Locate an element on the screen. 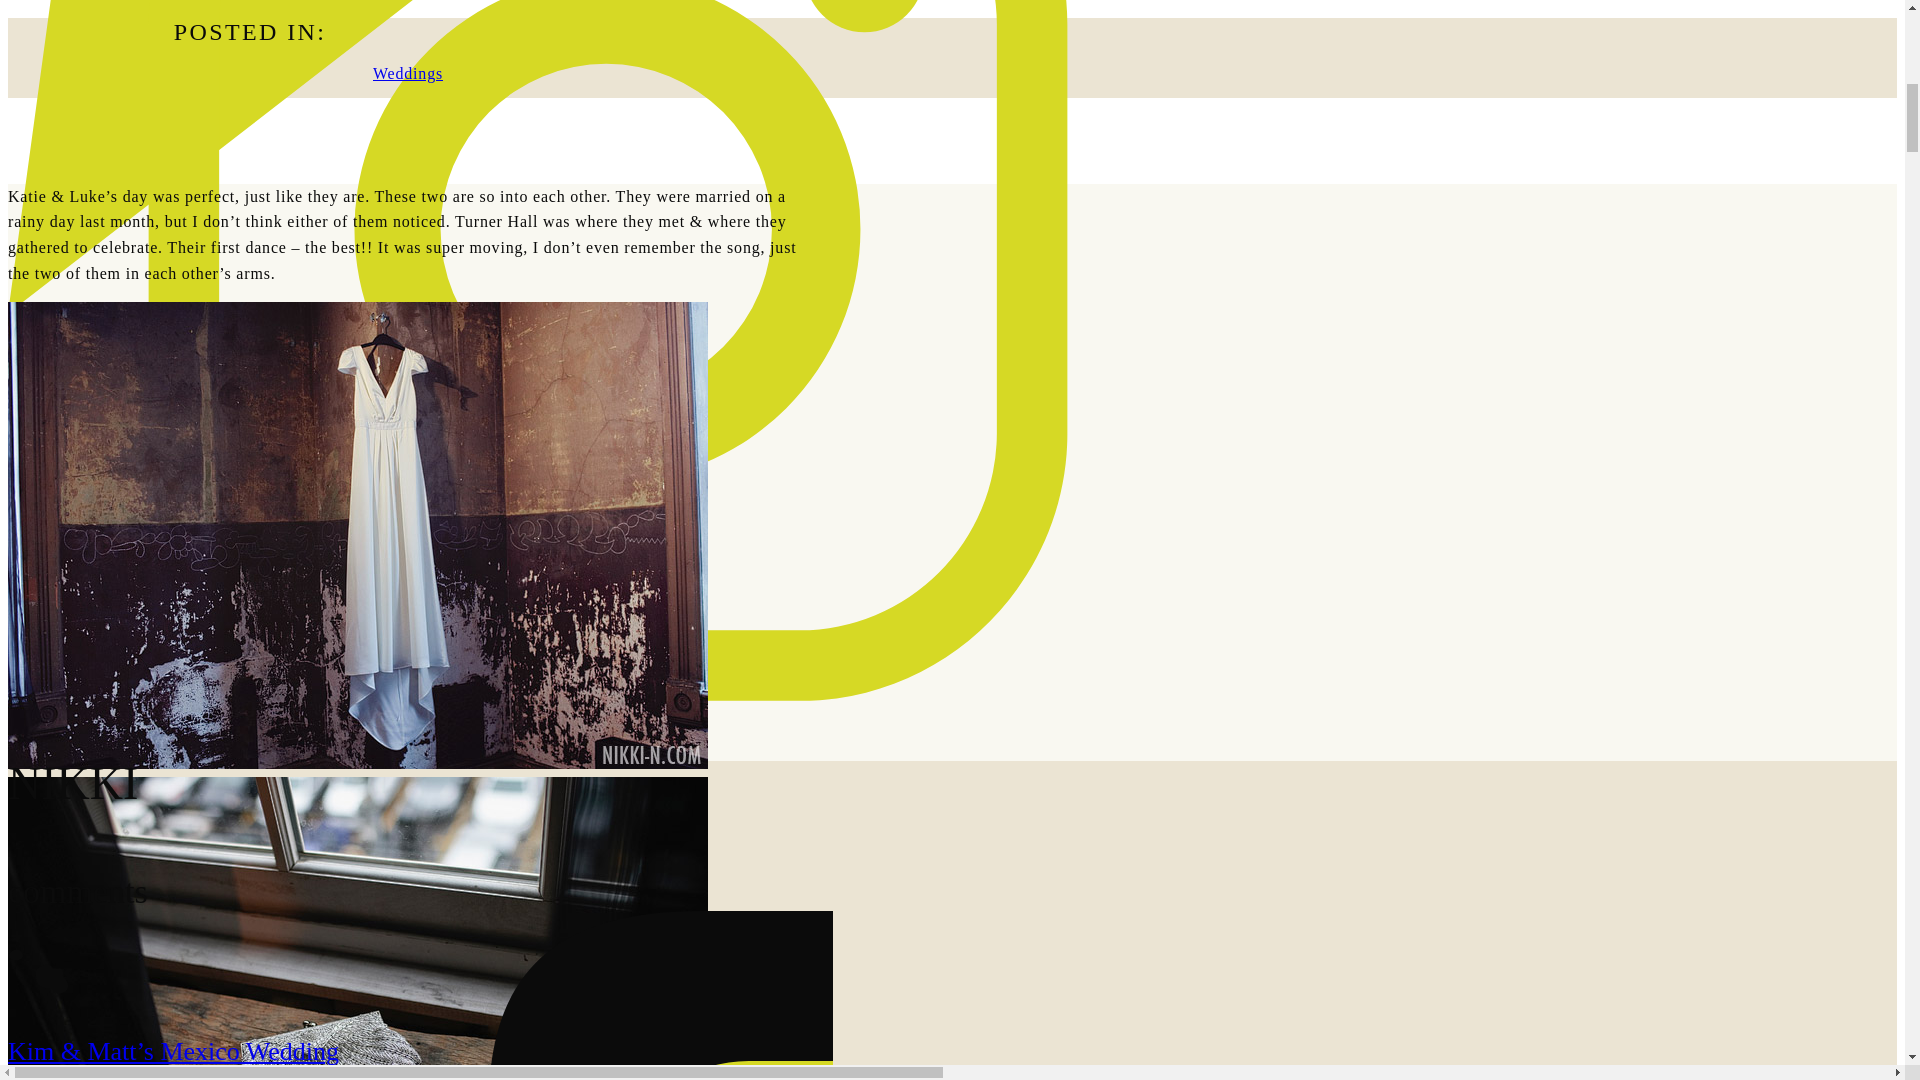 This screenshot has height=1080, width=1920. Weddings is located at coordinates (408, 73).